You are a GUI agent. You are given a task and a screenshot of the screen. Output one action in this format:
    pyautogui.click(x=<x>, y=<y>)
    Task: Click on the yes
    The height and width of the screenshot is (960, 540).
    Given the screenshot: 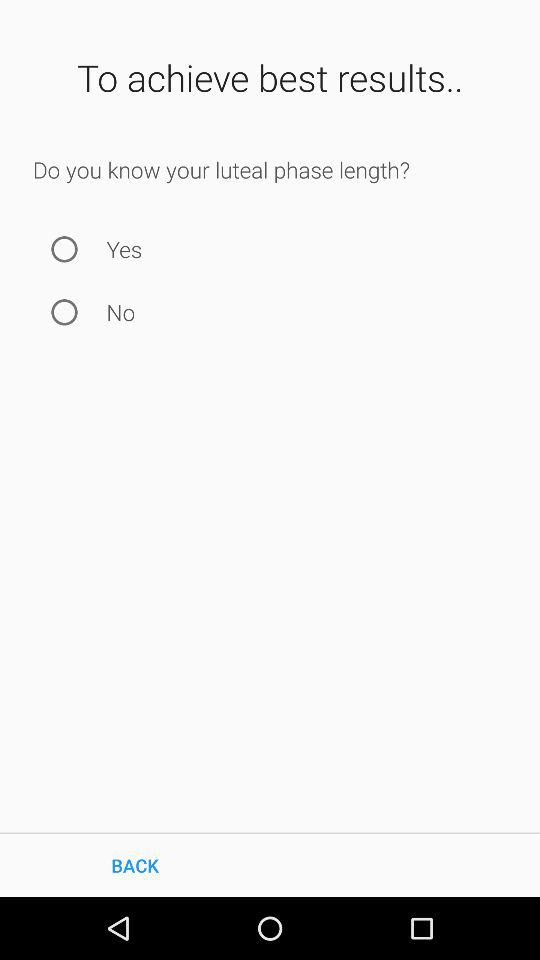 What is the action you would take?
    pyautogui.click(x=64, y=248)
    